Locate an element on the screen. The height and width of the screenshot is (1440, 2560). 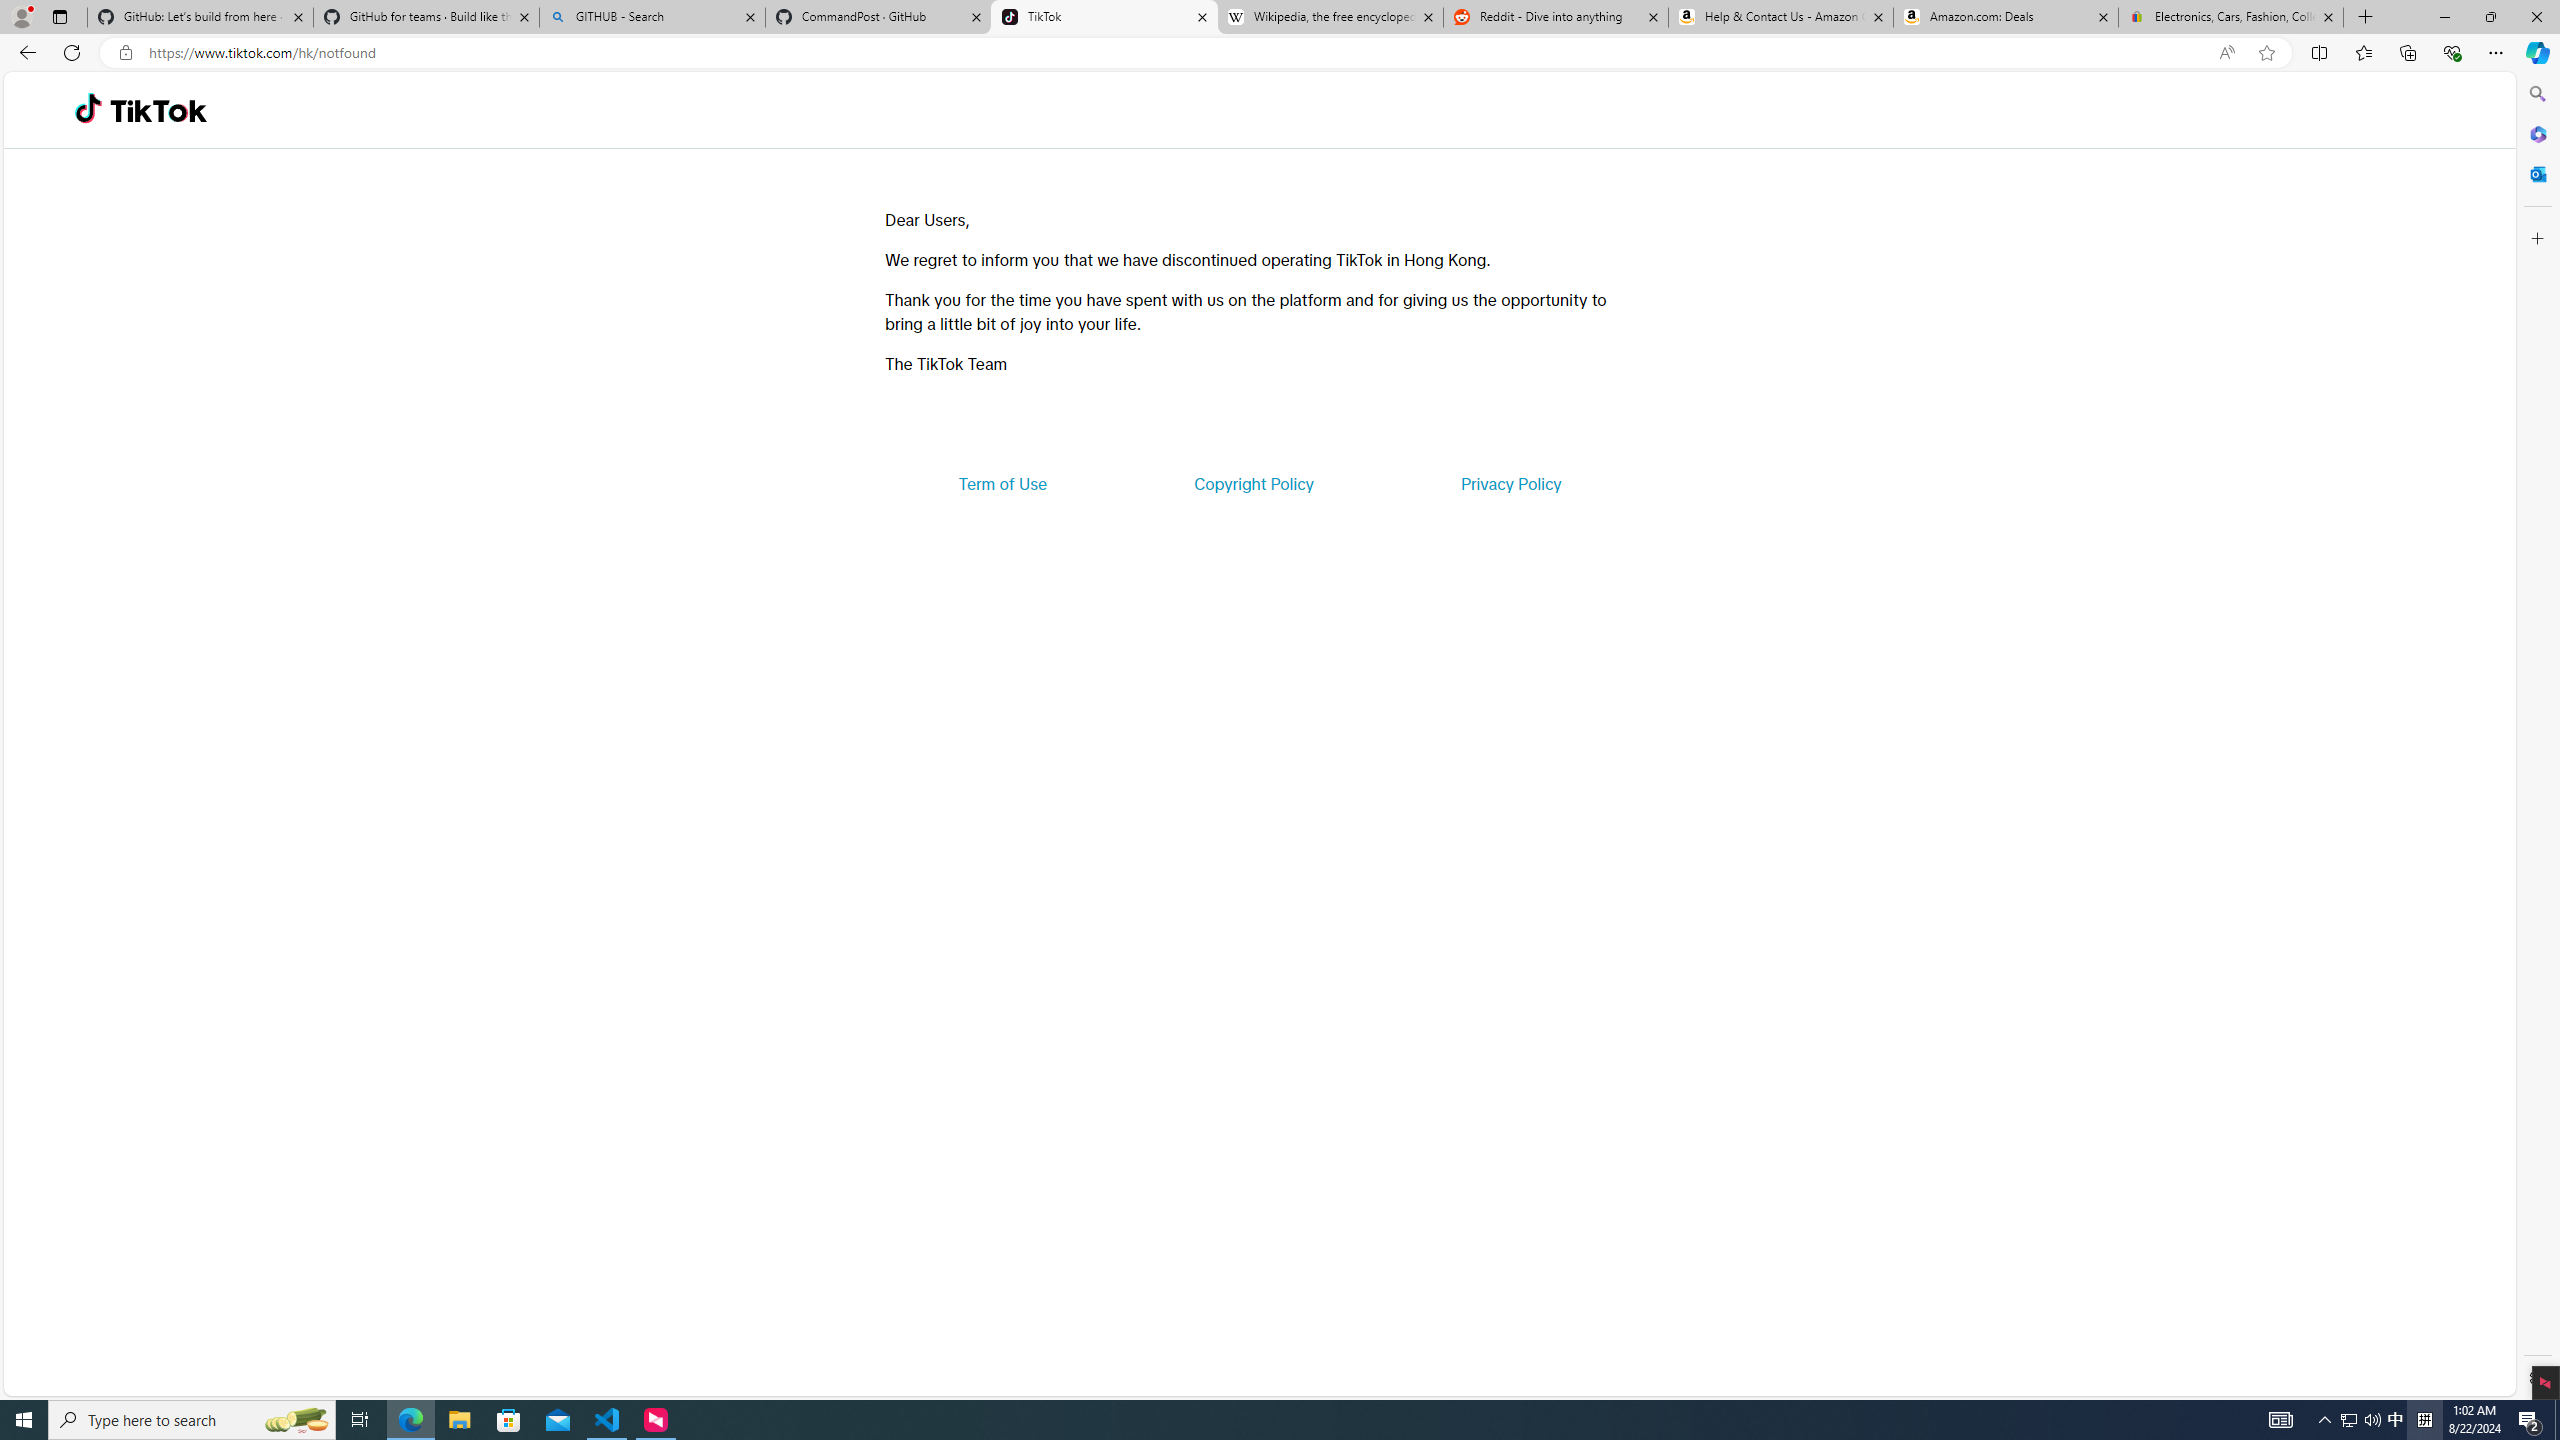
Privacy Policy is located at coordinates (1510, 484).